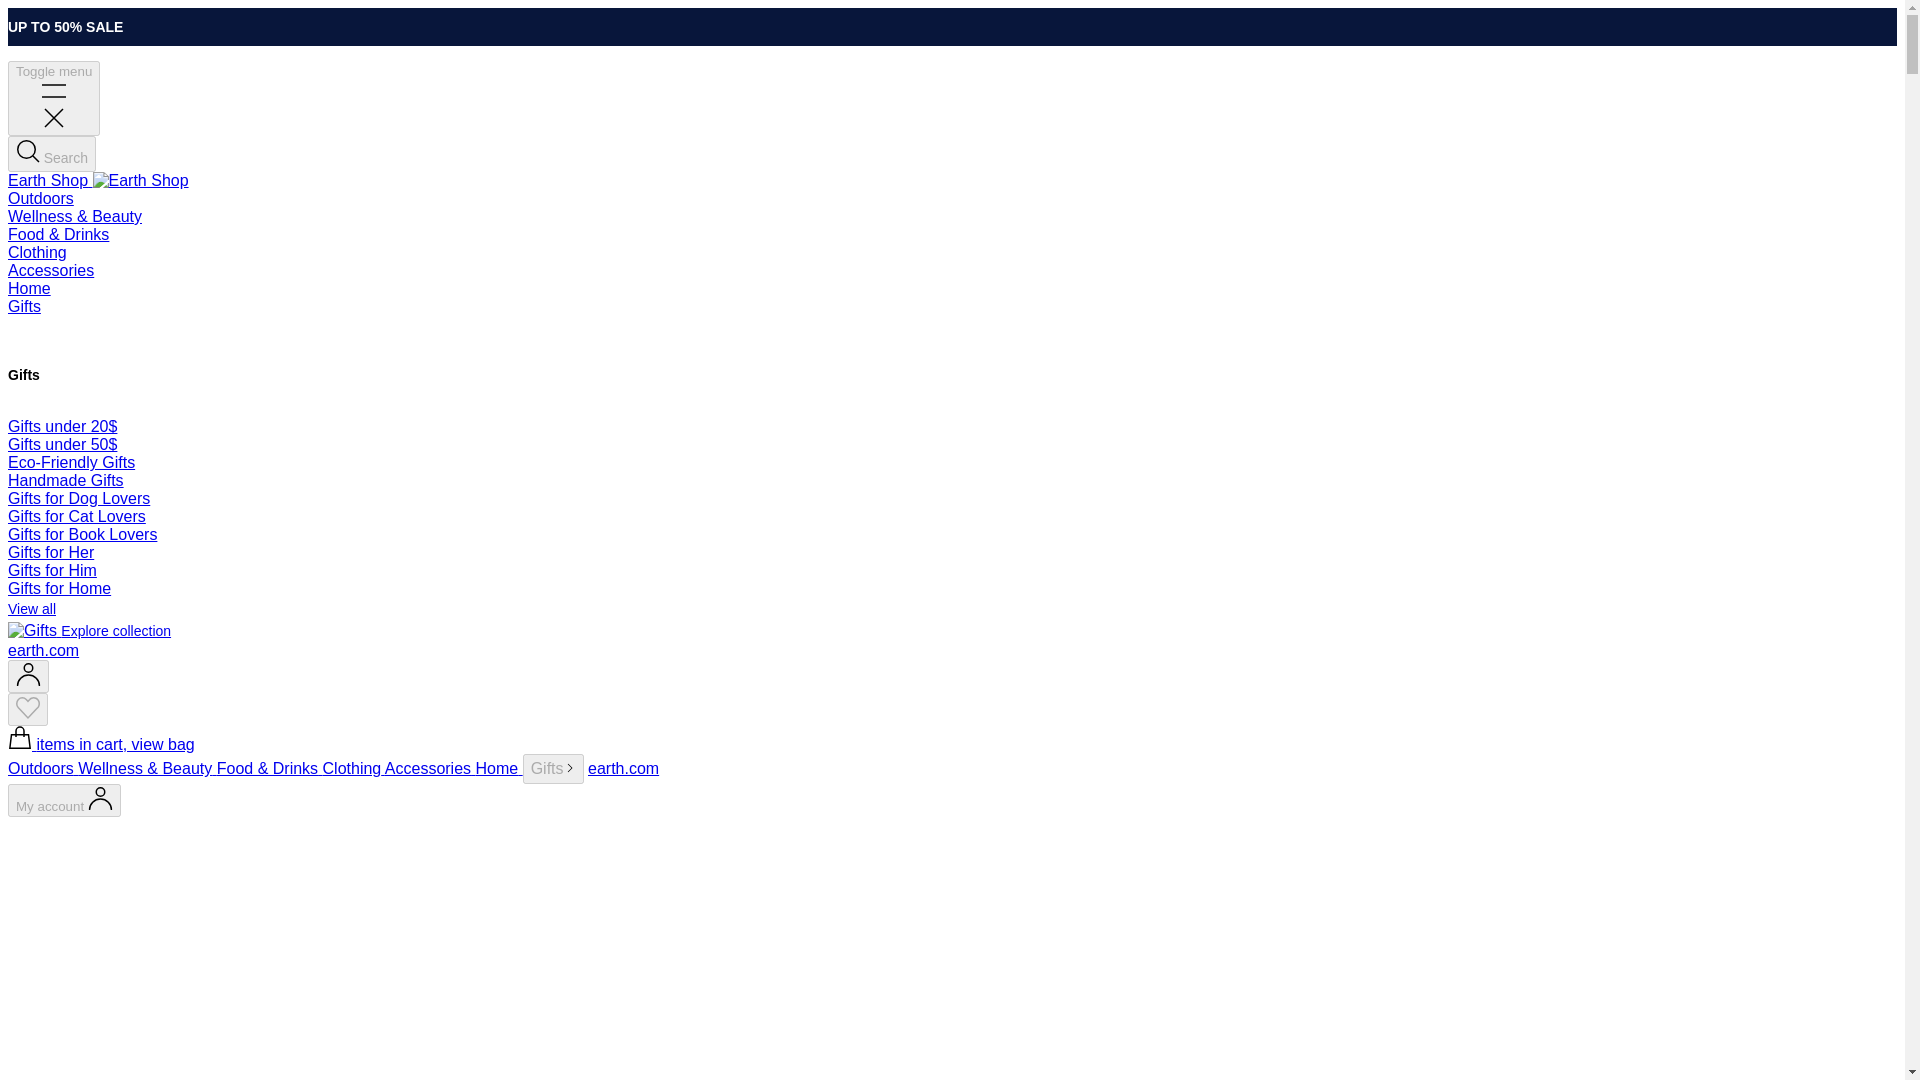 This screenshot has height=1080, width=1920. Describe the element at coordinates (29, 288) in the screenshot. I see `Home` at that location.